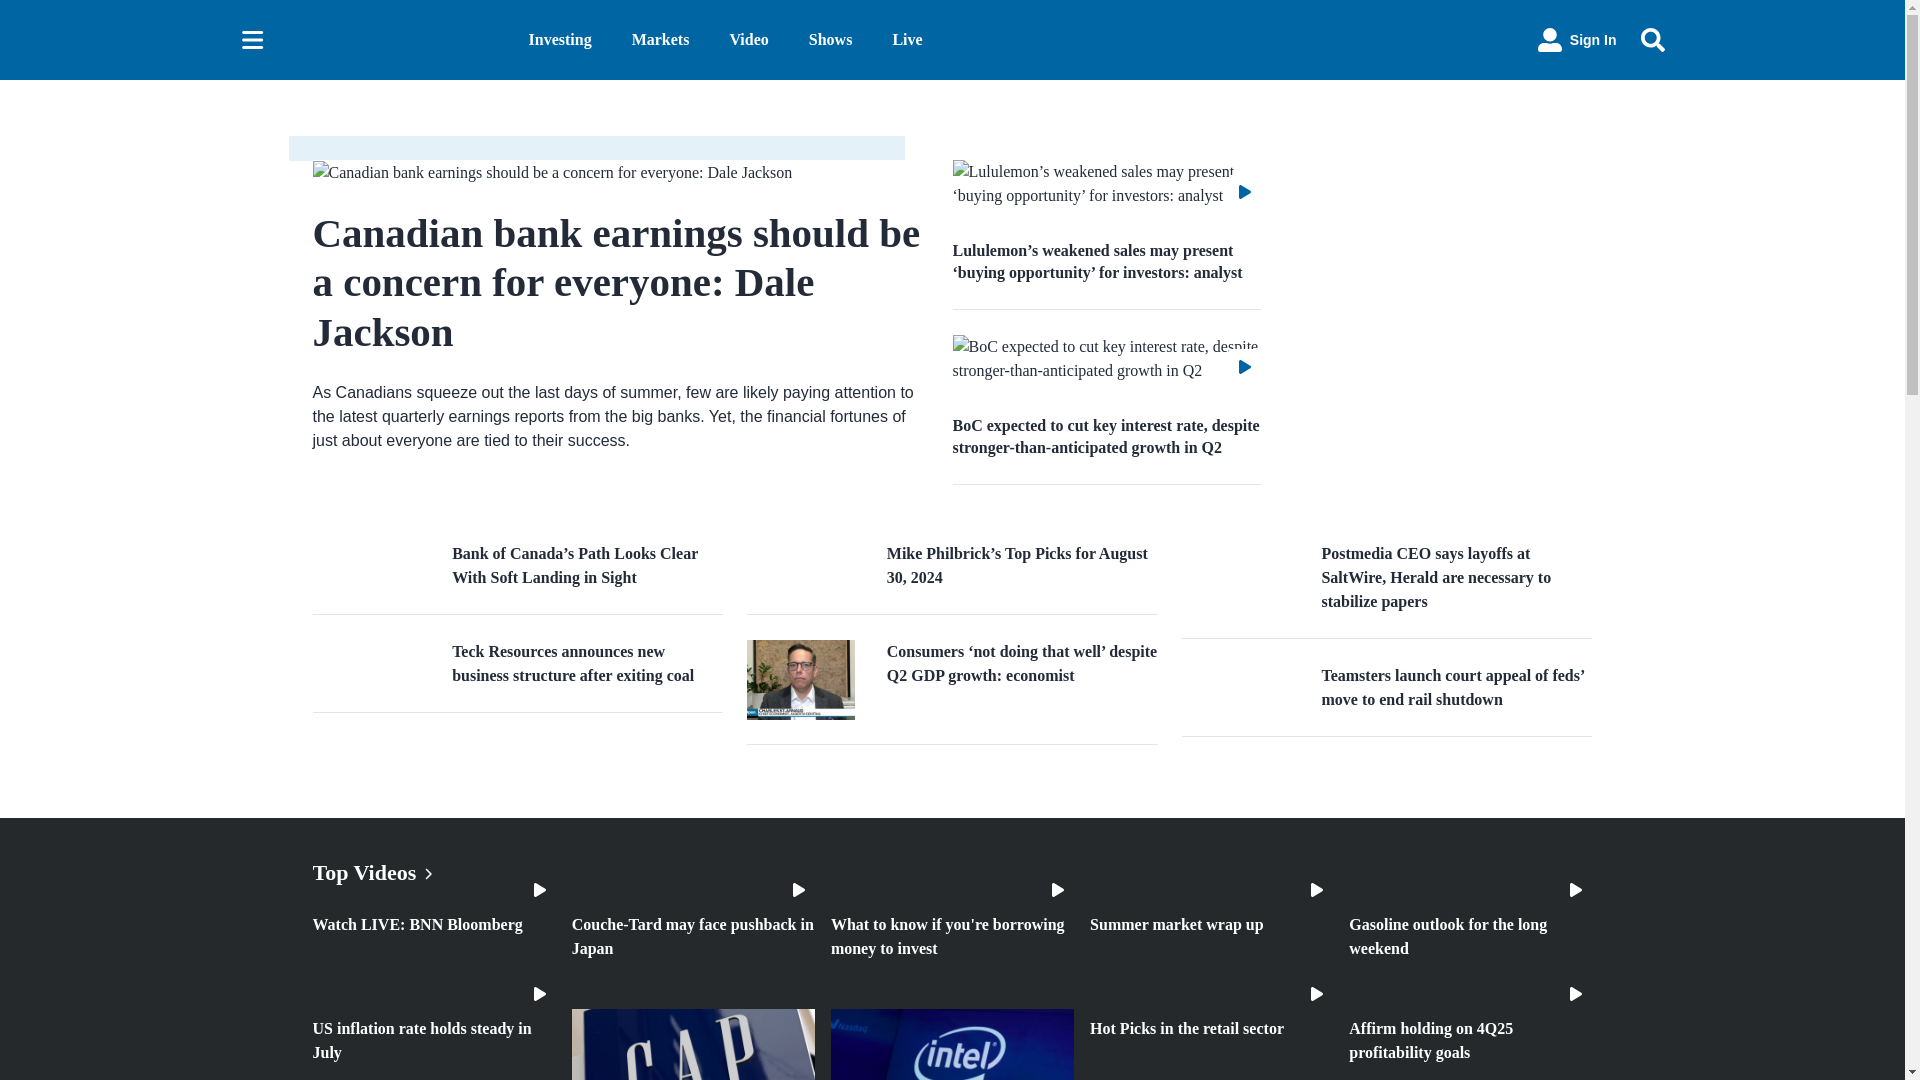 The width and height of the screenshot is (1920, 1080). What do you see at coordinates (252, 40) in the screenshot?
I see `Sections` at bounding box center [252, 40].